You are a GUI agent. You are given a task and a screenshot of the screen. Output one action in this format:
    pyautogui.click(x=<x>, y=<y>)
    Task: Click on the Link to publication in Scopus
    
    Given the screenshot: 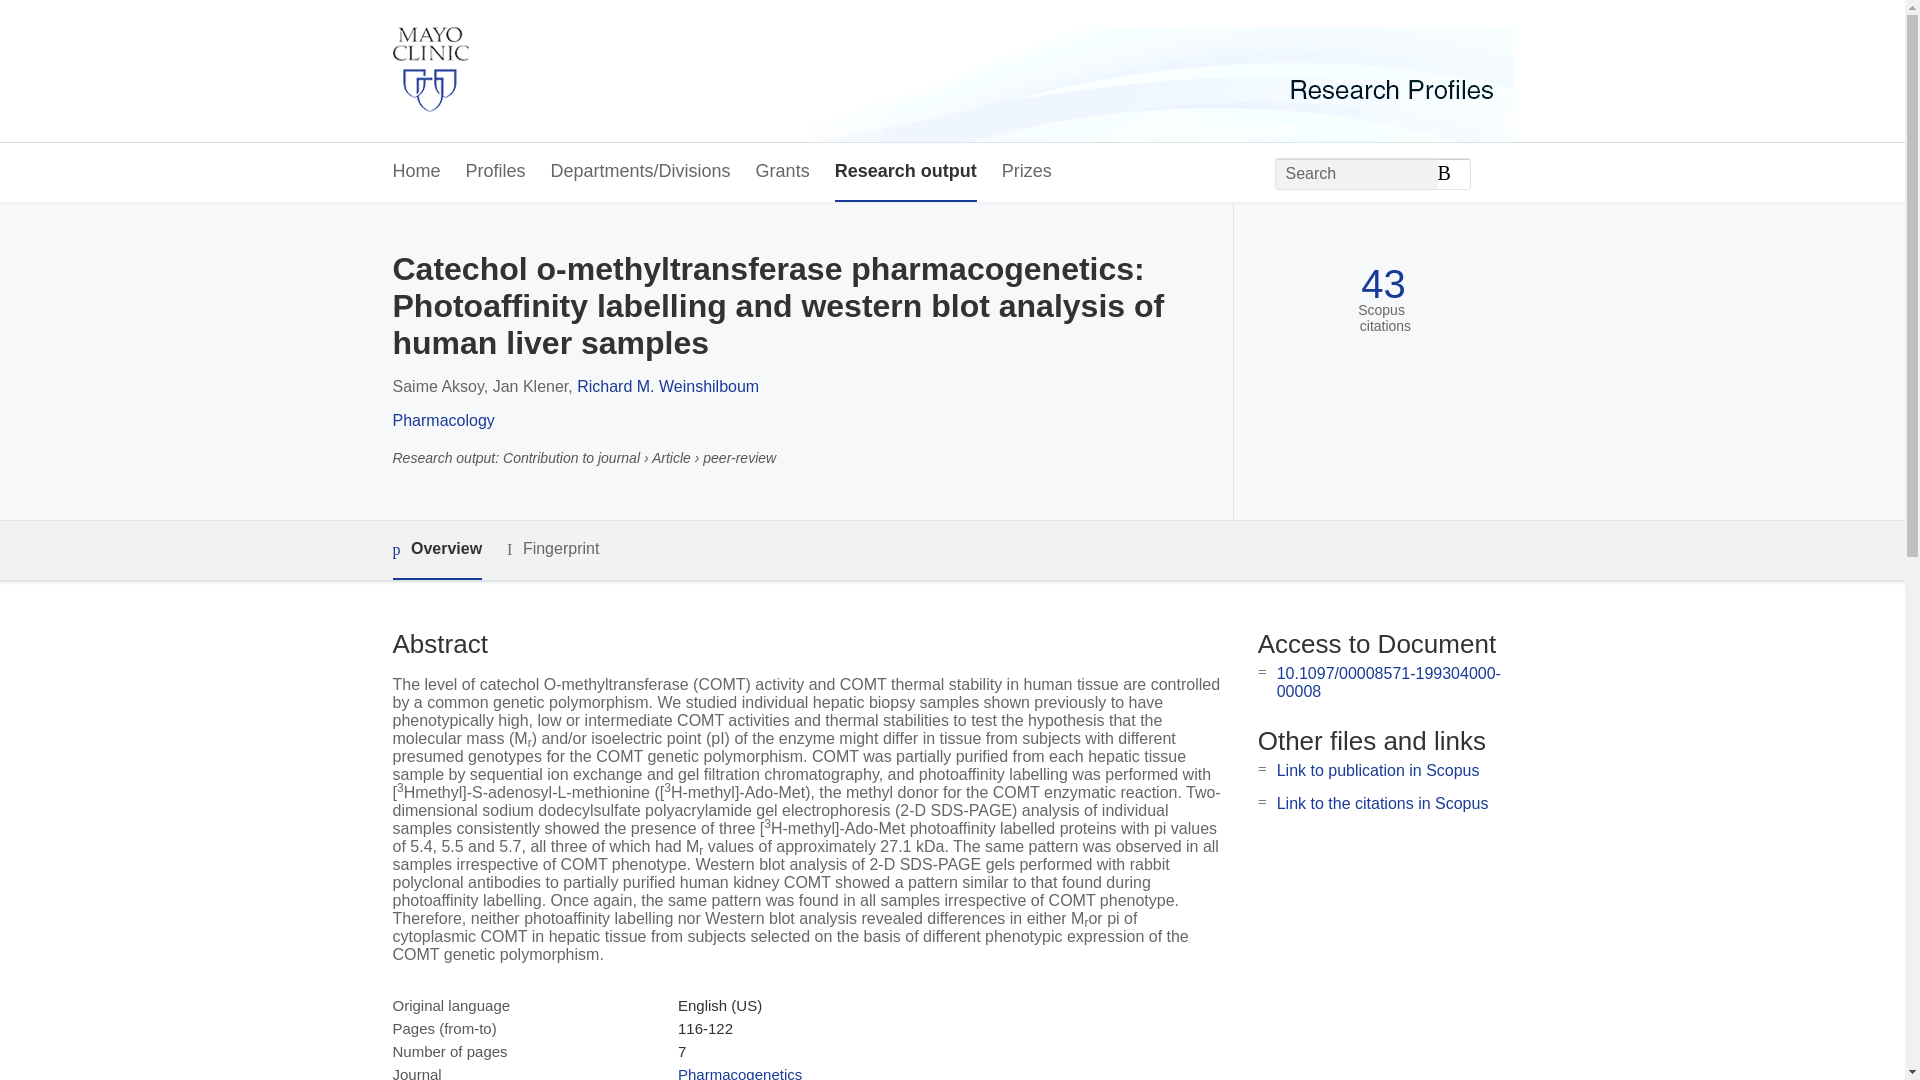 What is the action you would take?
    pyautogui.click(x=1378, y=770)
    